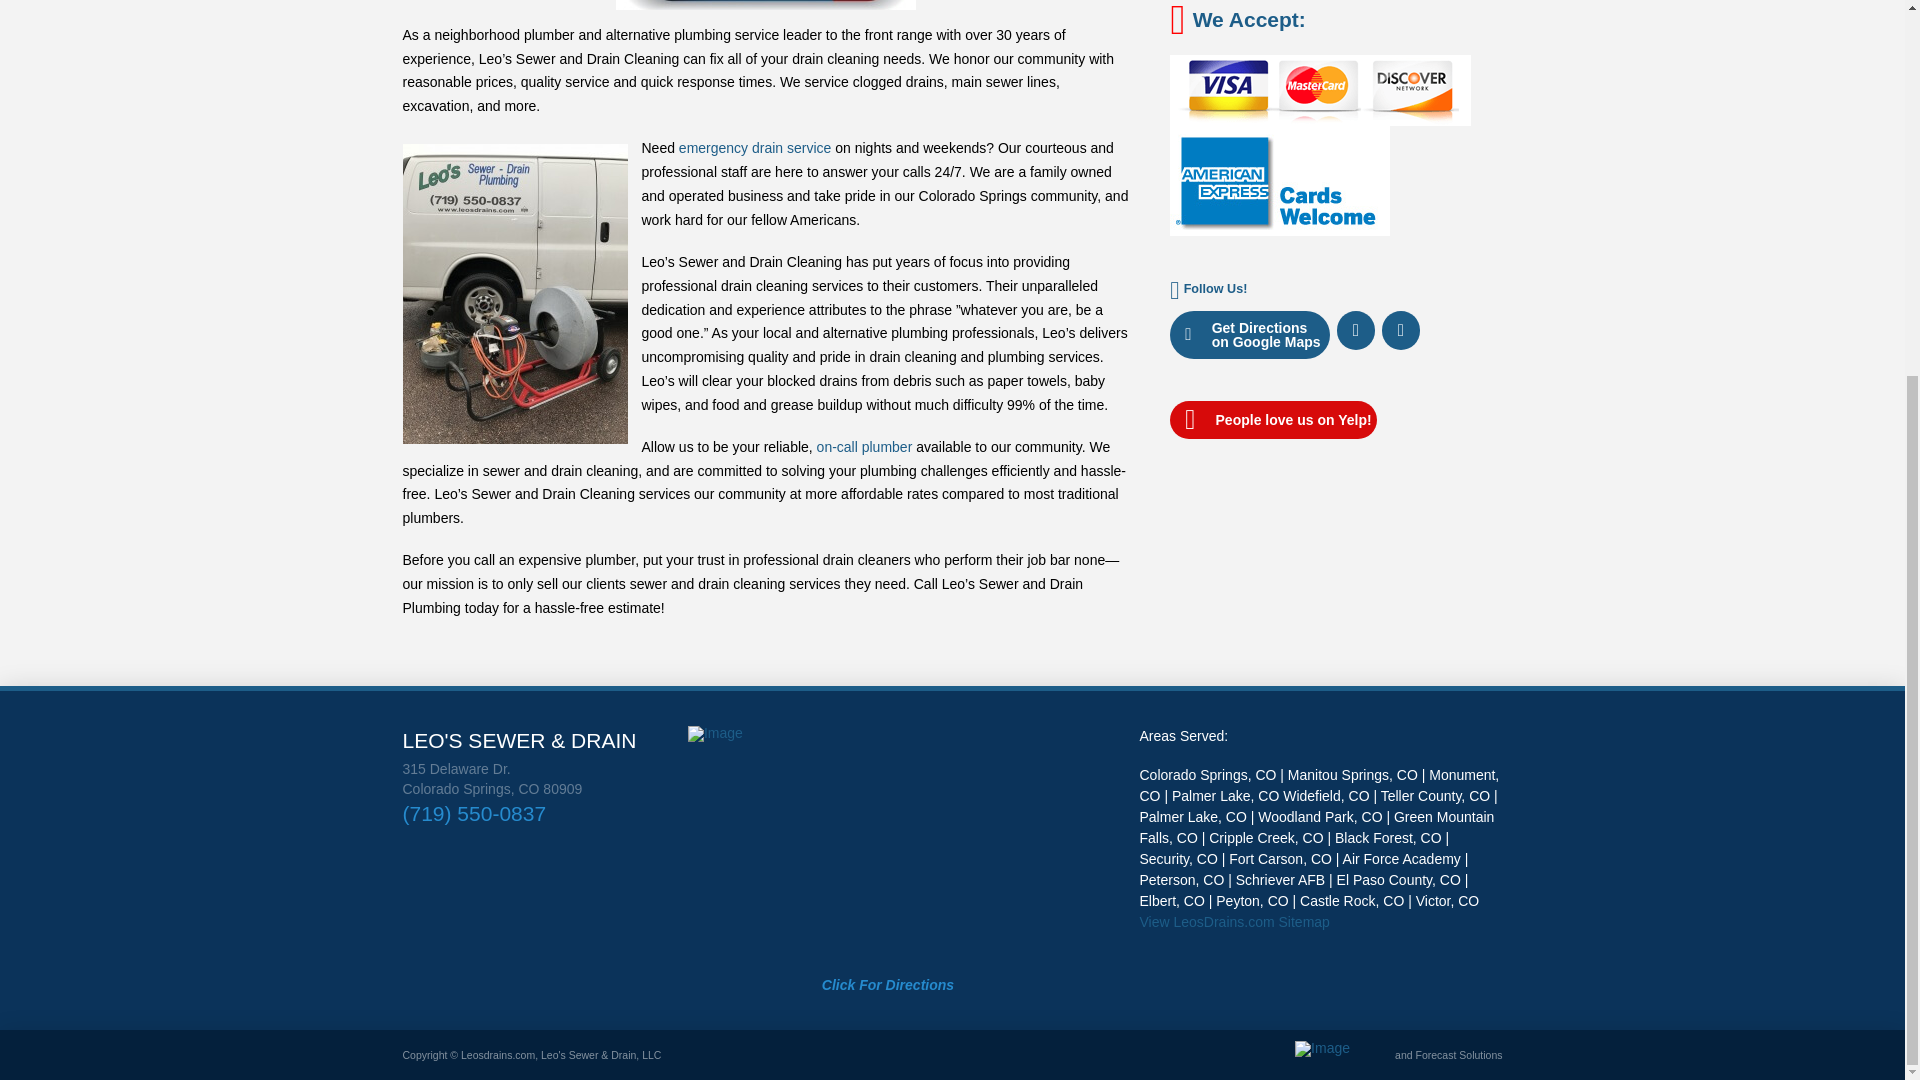  Describe the element at coordinates (755, 148) in the screenshot. I see `emergency drain service` at that location.